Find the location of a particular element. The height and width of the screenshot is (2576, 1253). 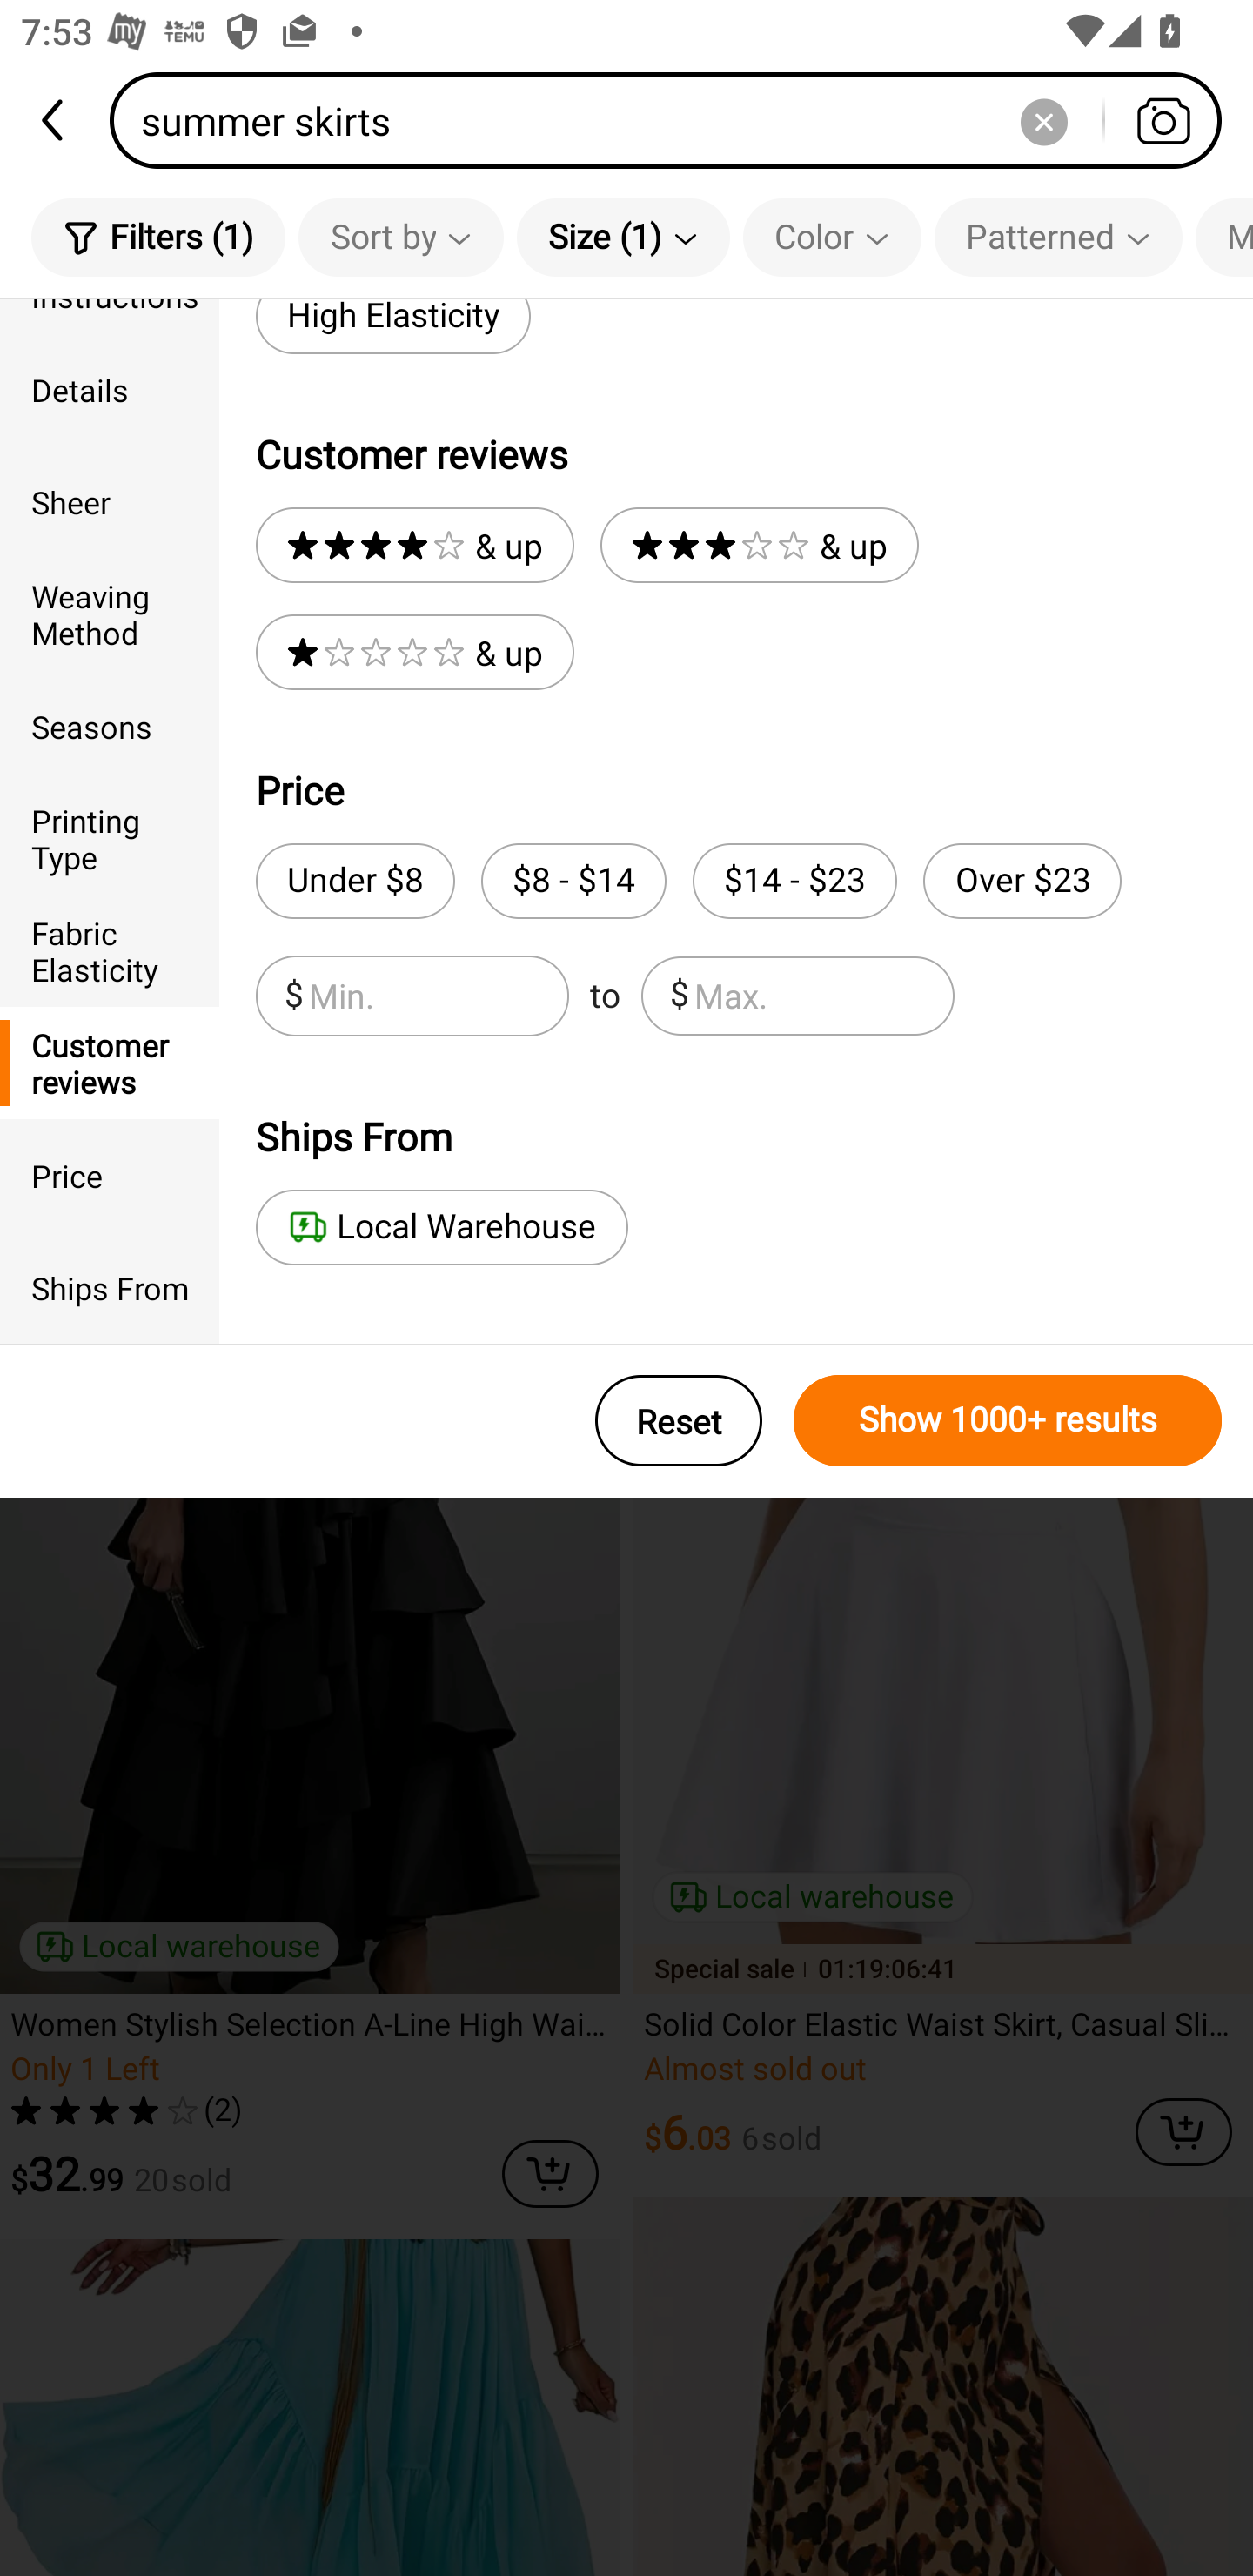

Details is located at coordinates (110, 388).